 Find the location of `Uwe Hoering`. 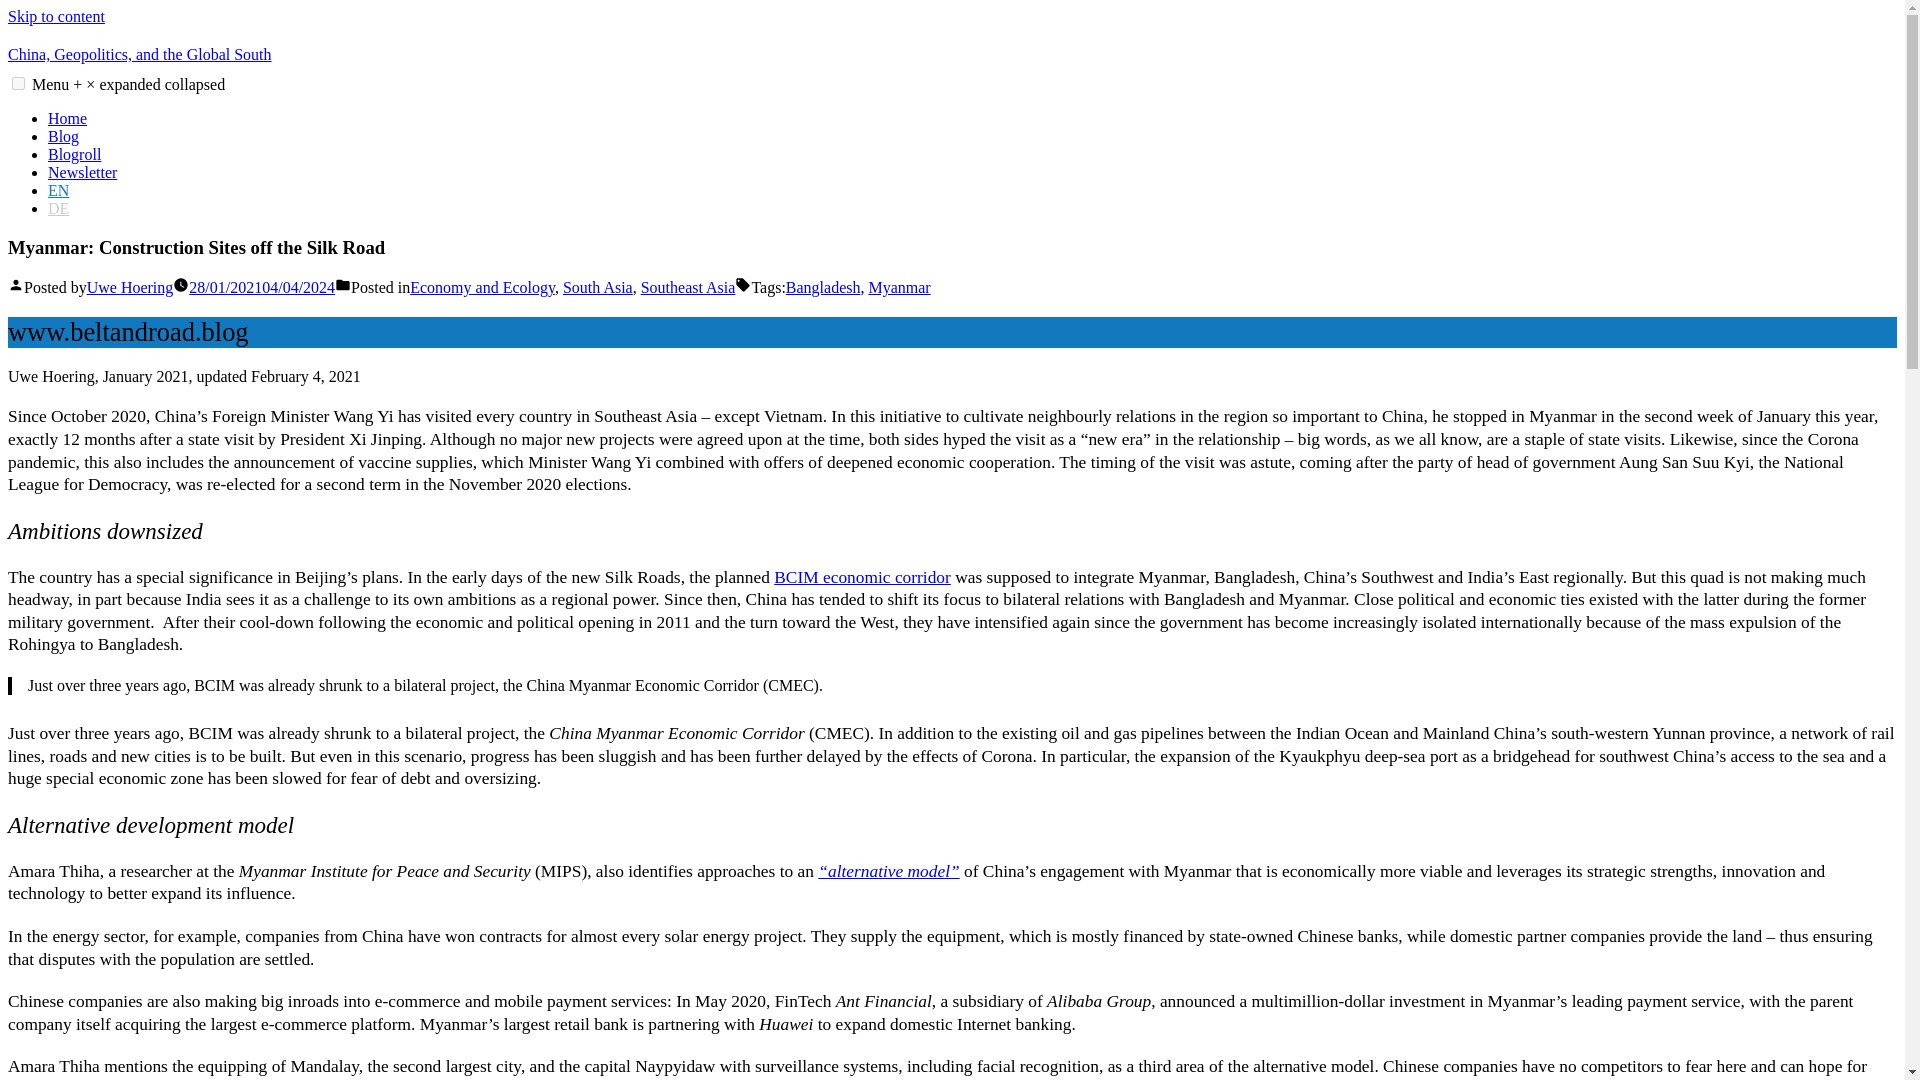

Uwe Hoering is located at coordinates (130, 286).